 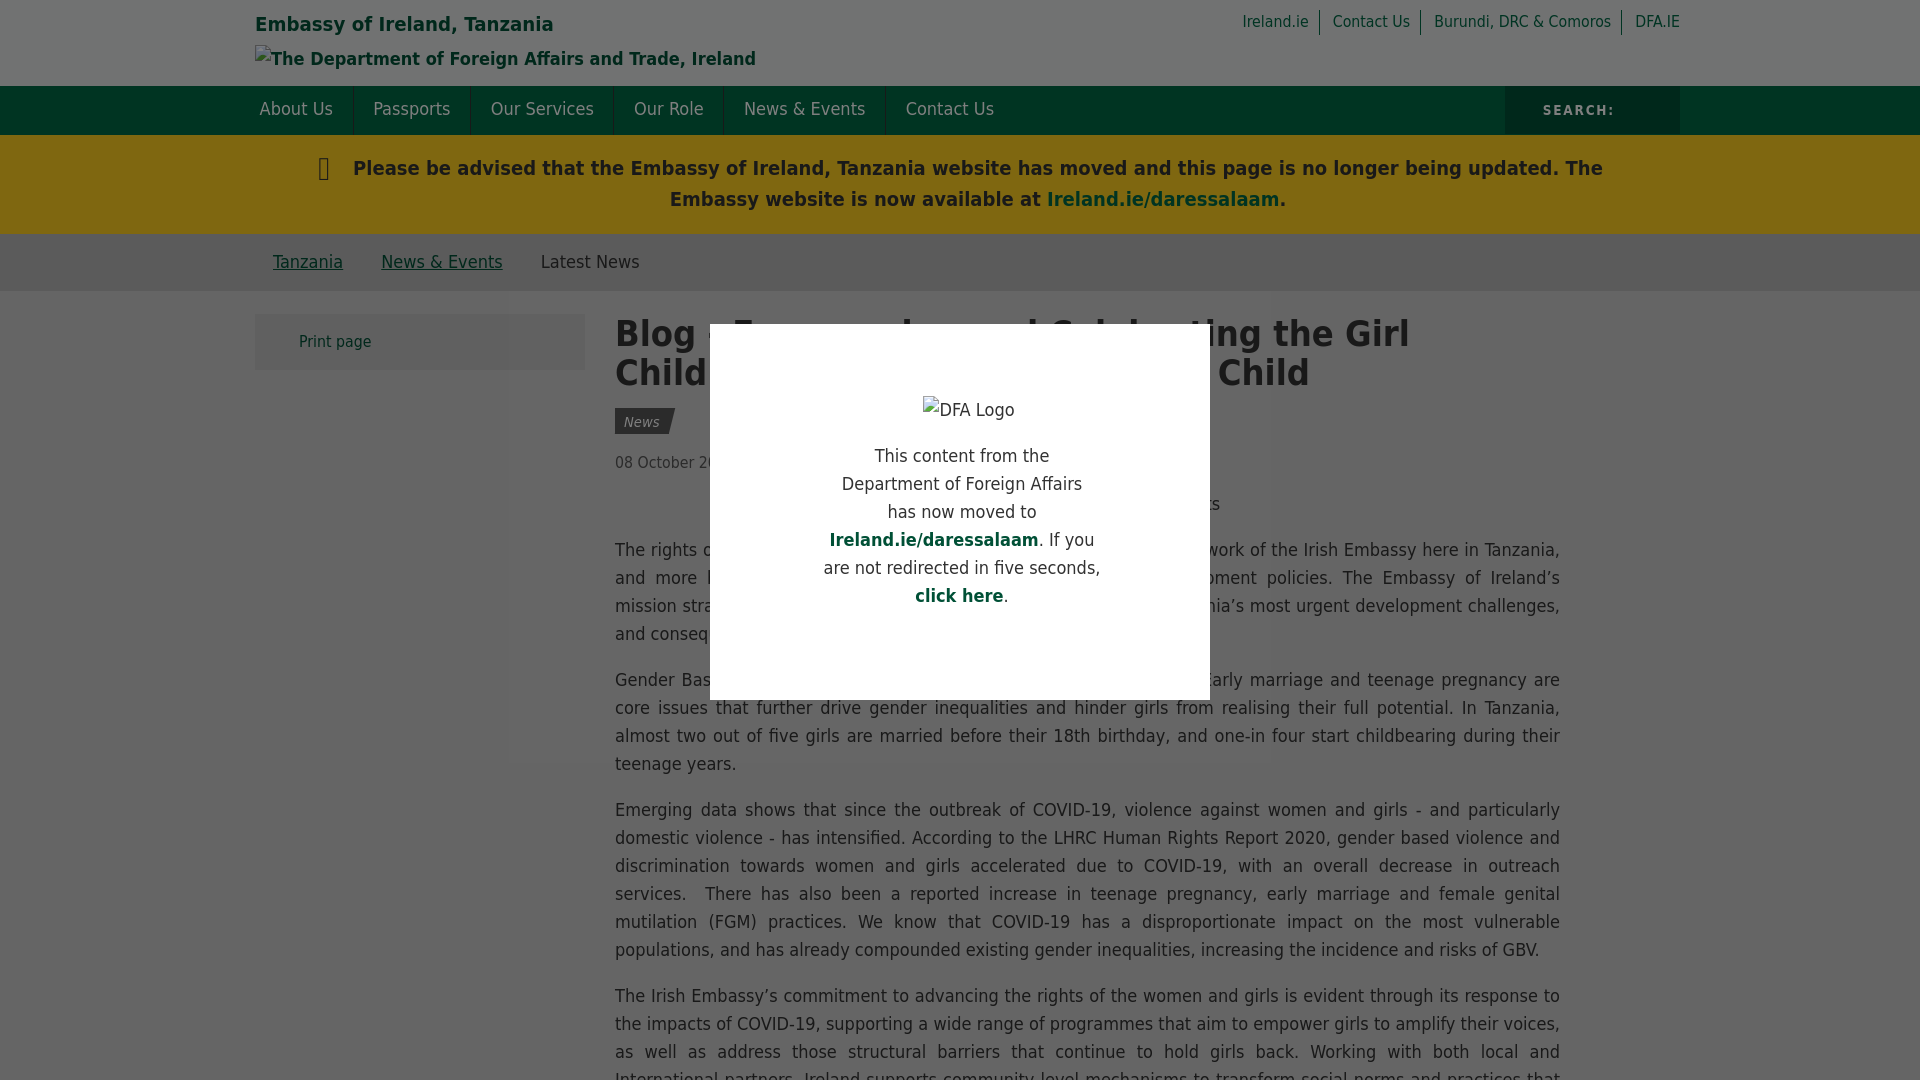 What do you see at coordinates (1528, 21) in the screenshot?
I see `DFA home` at bounding box center [1528, 21].